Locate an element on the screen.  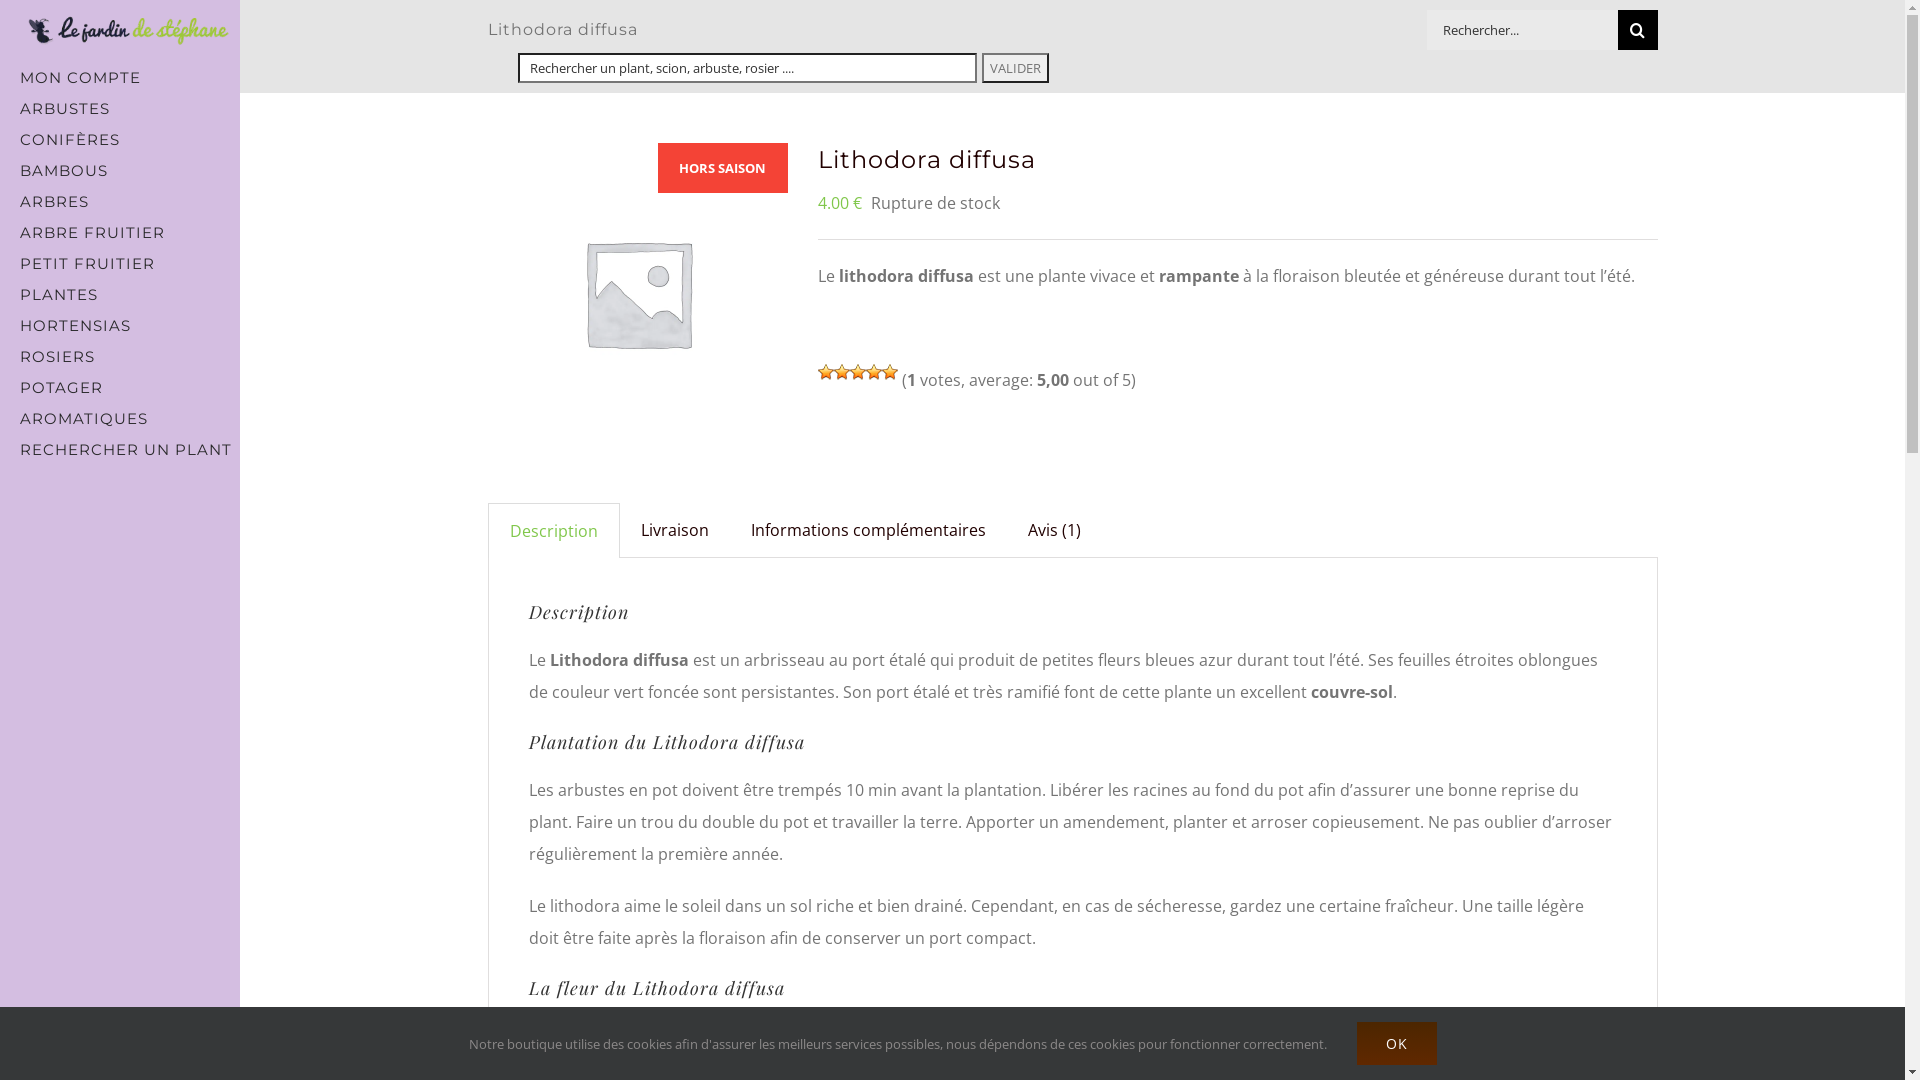
BAMBOUS is located at coordinates (120, 170).